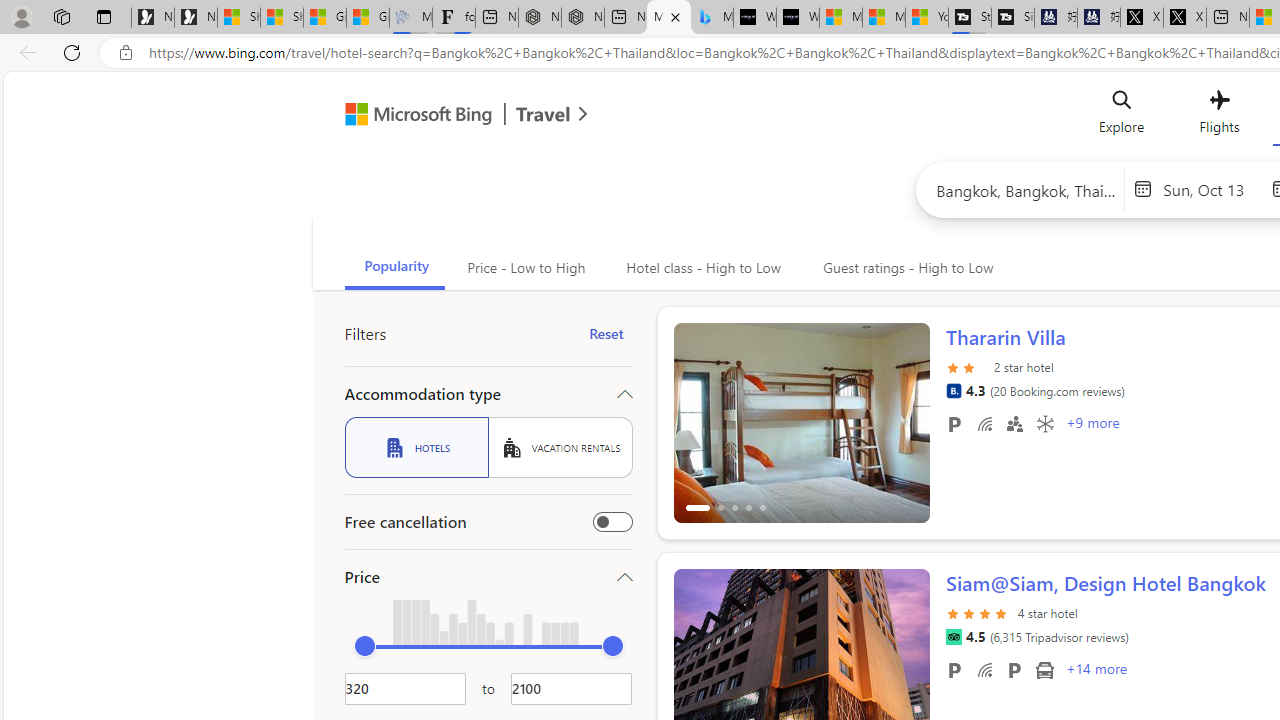  Describe the element at coordinates (196, 18) in the screenshot. I see `Newsletter Sign Up` at that location.